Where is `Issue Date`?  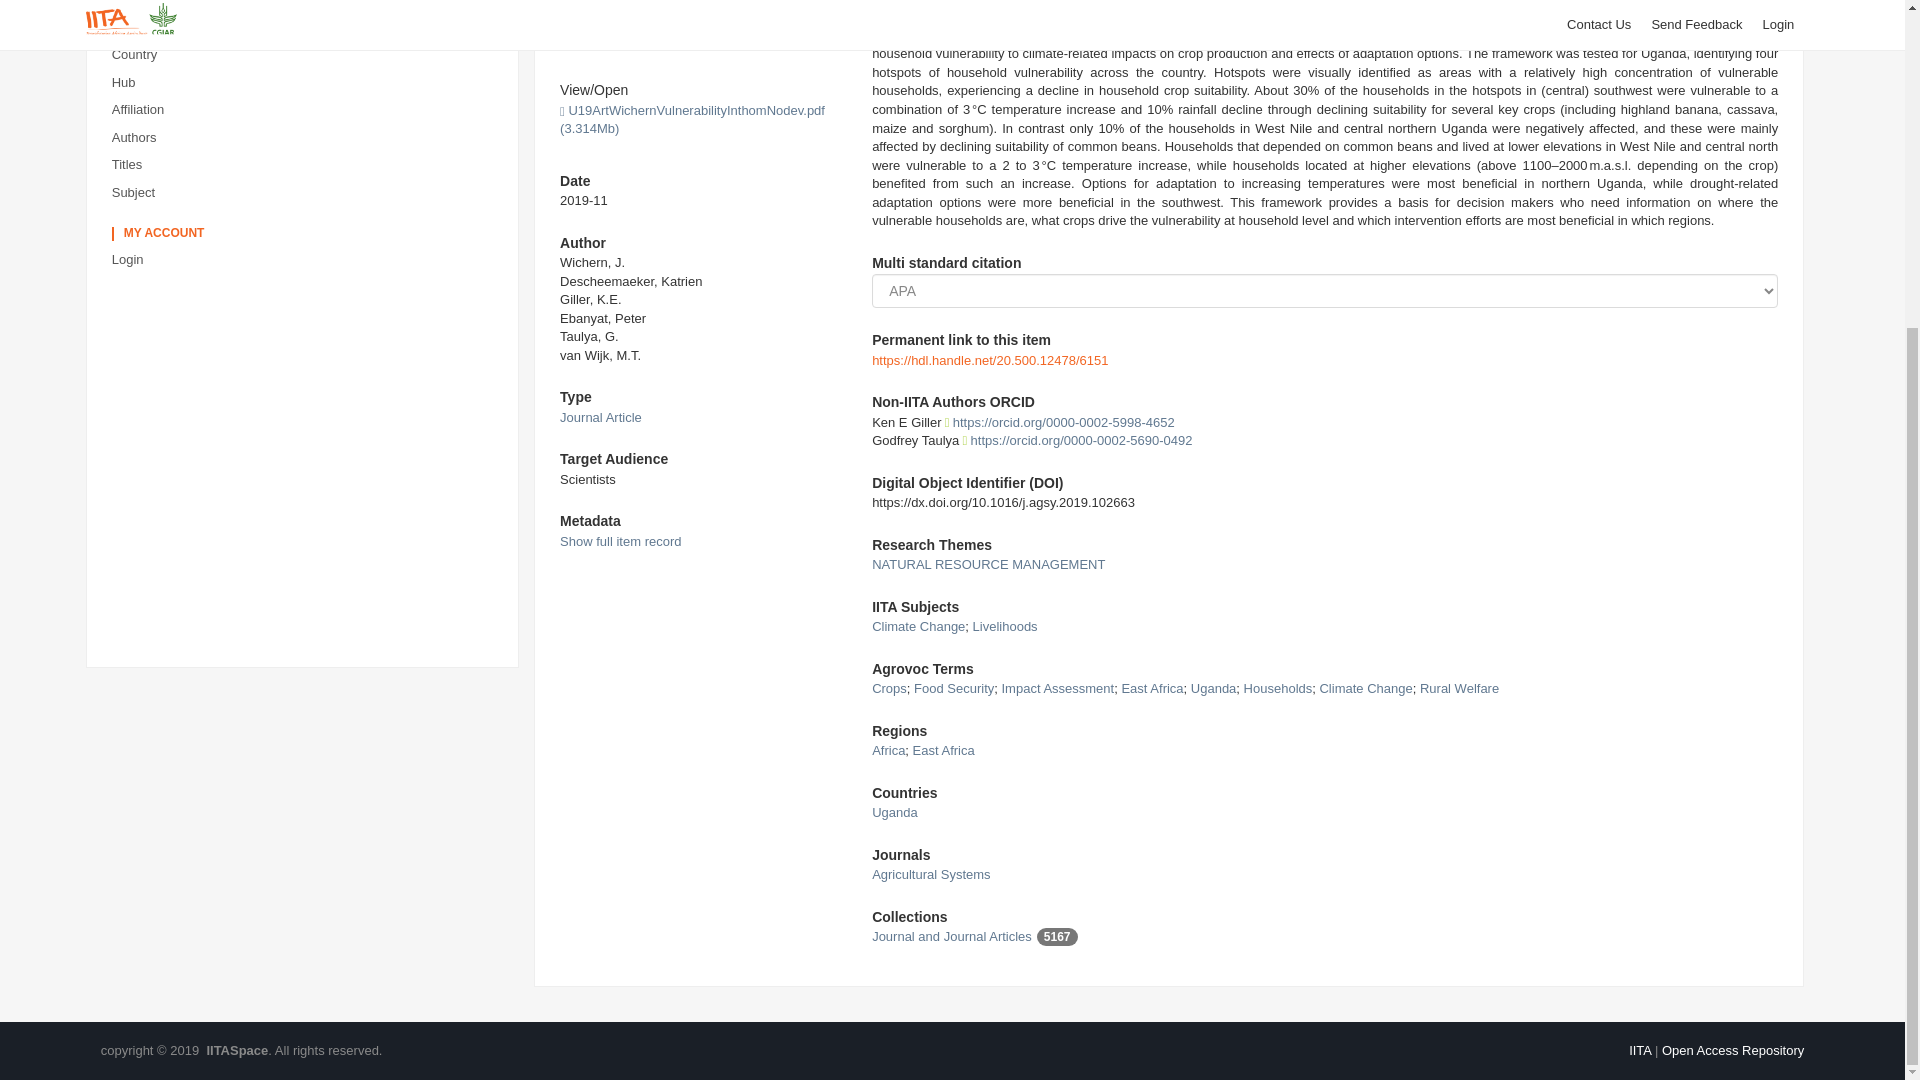
Issue Date is located at coordinates (306, 8).